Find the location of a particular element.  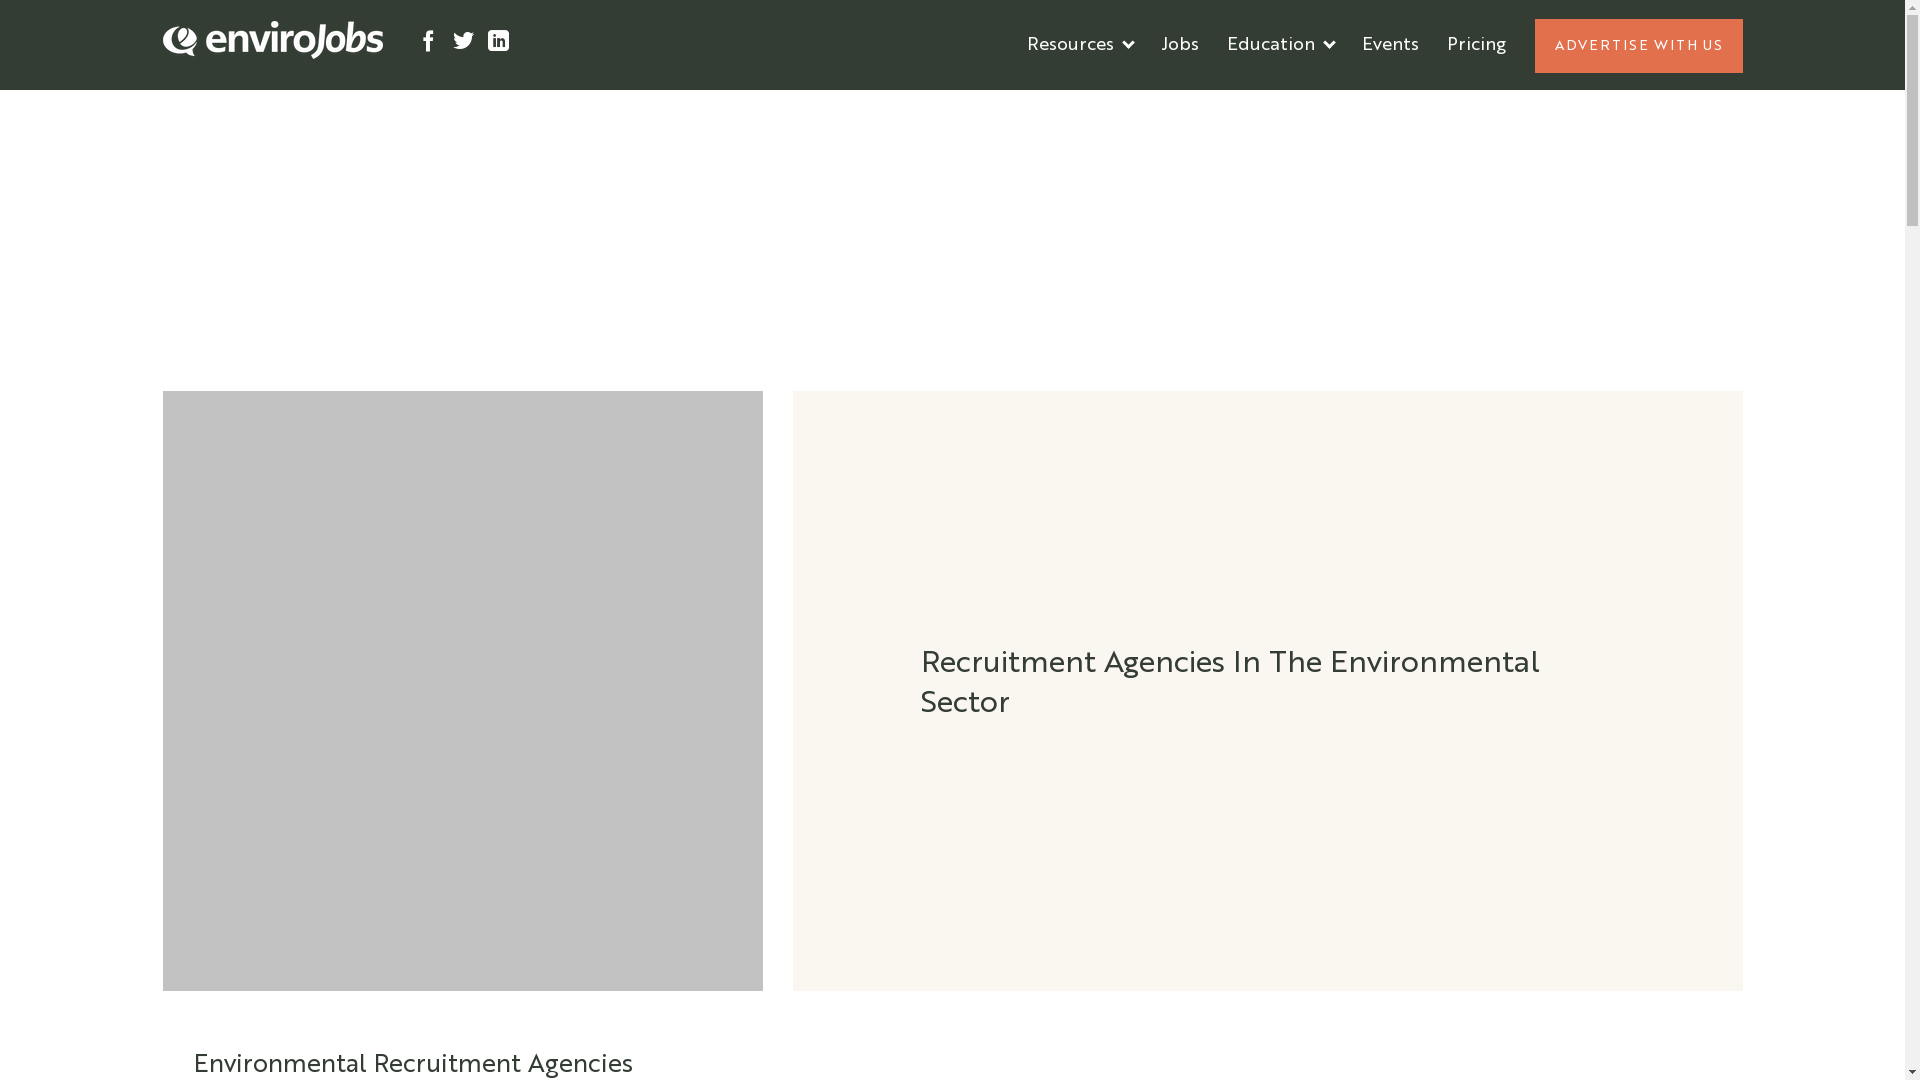

Events is located at coordinates (1390, 45).